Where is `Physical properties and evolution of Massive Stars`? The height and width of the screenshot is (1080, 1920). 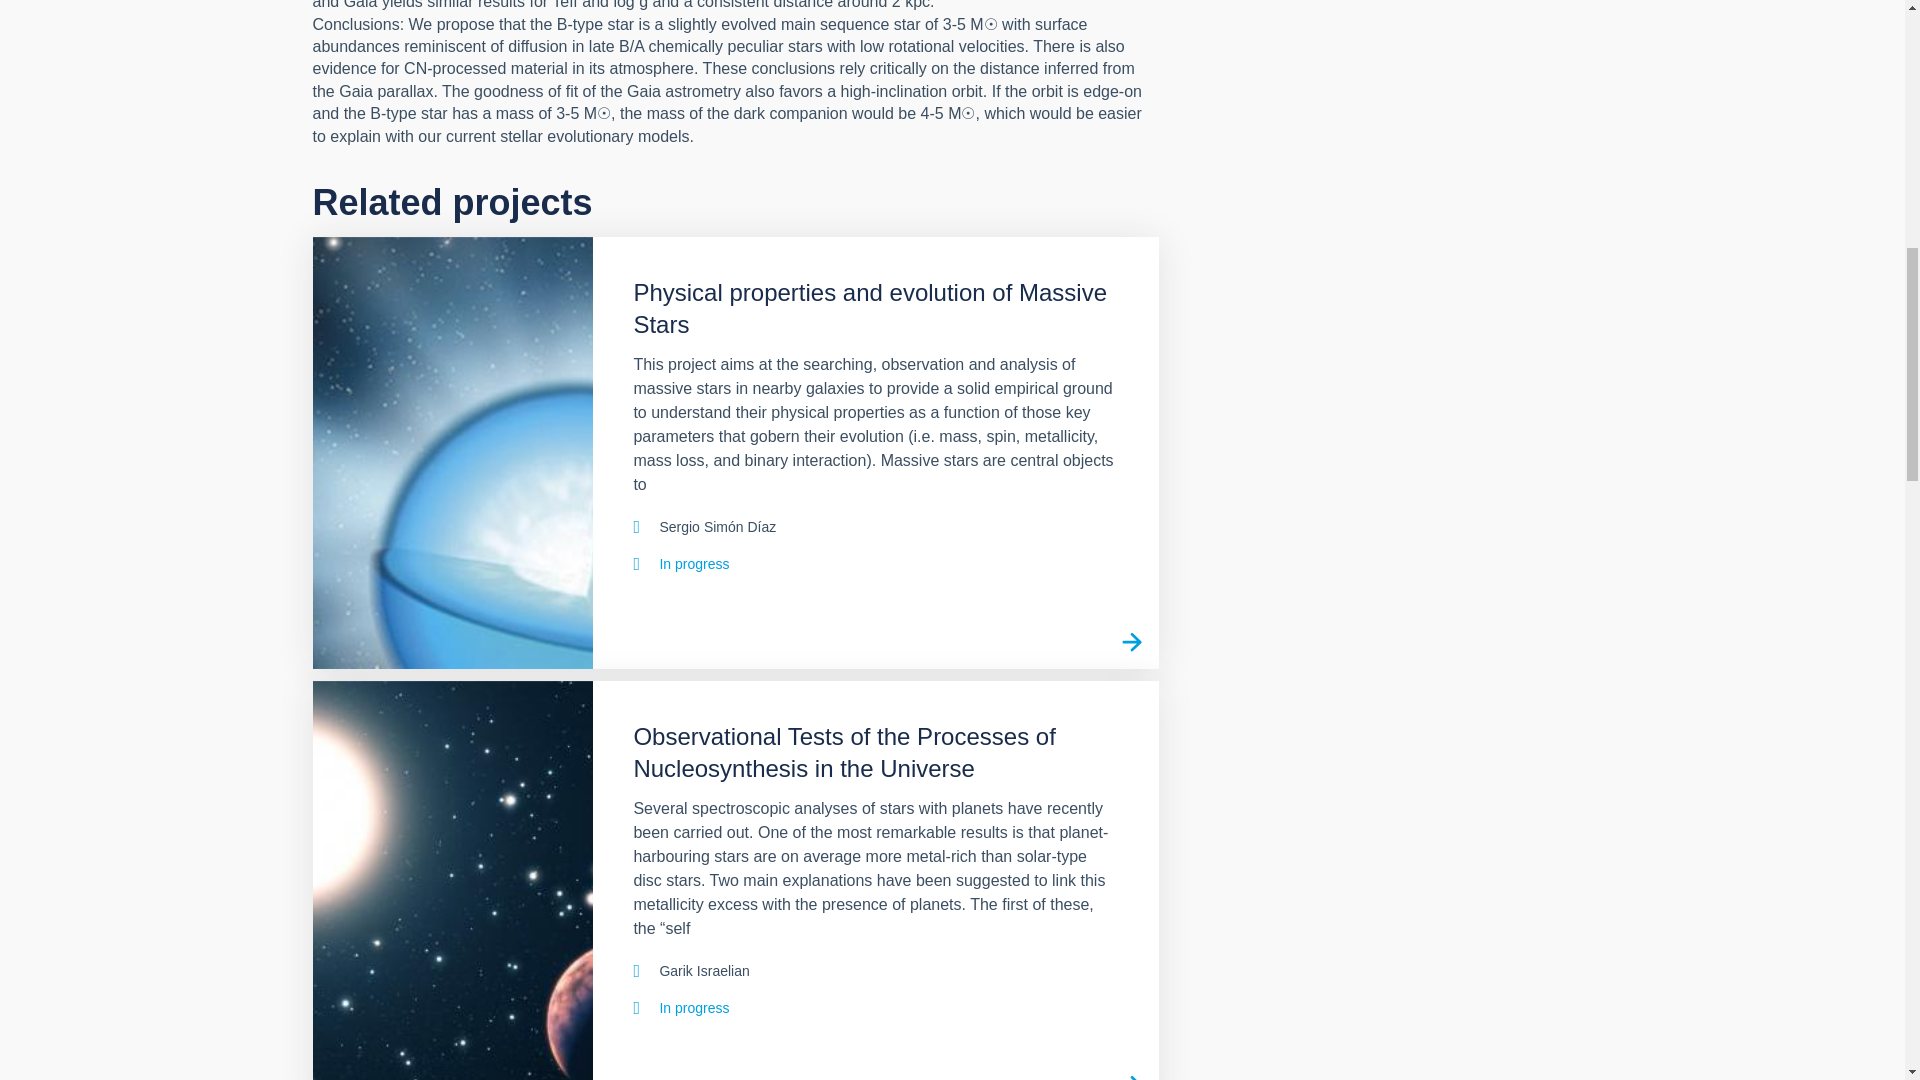 Physical properties and evolution of Massive Stars is located at coordinates (1132, 641).